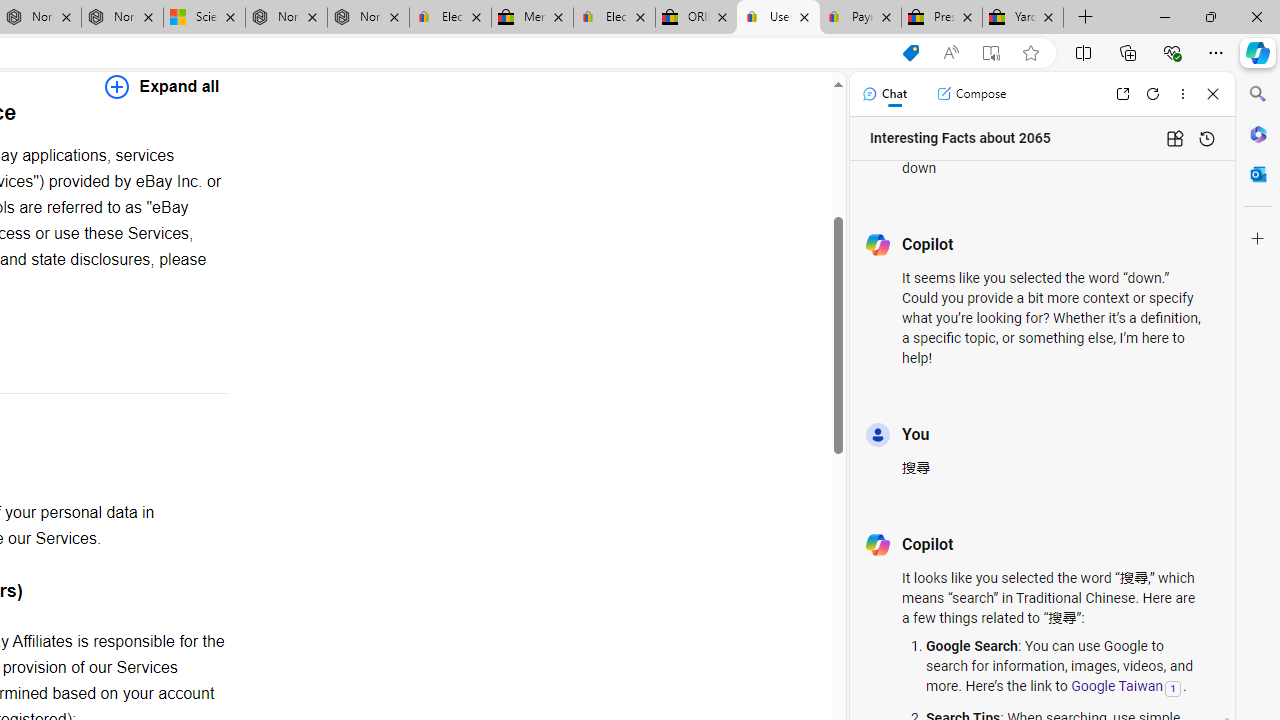  I want to click on Expand all, so click(162, 86).